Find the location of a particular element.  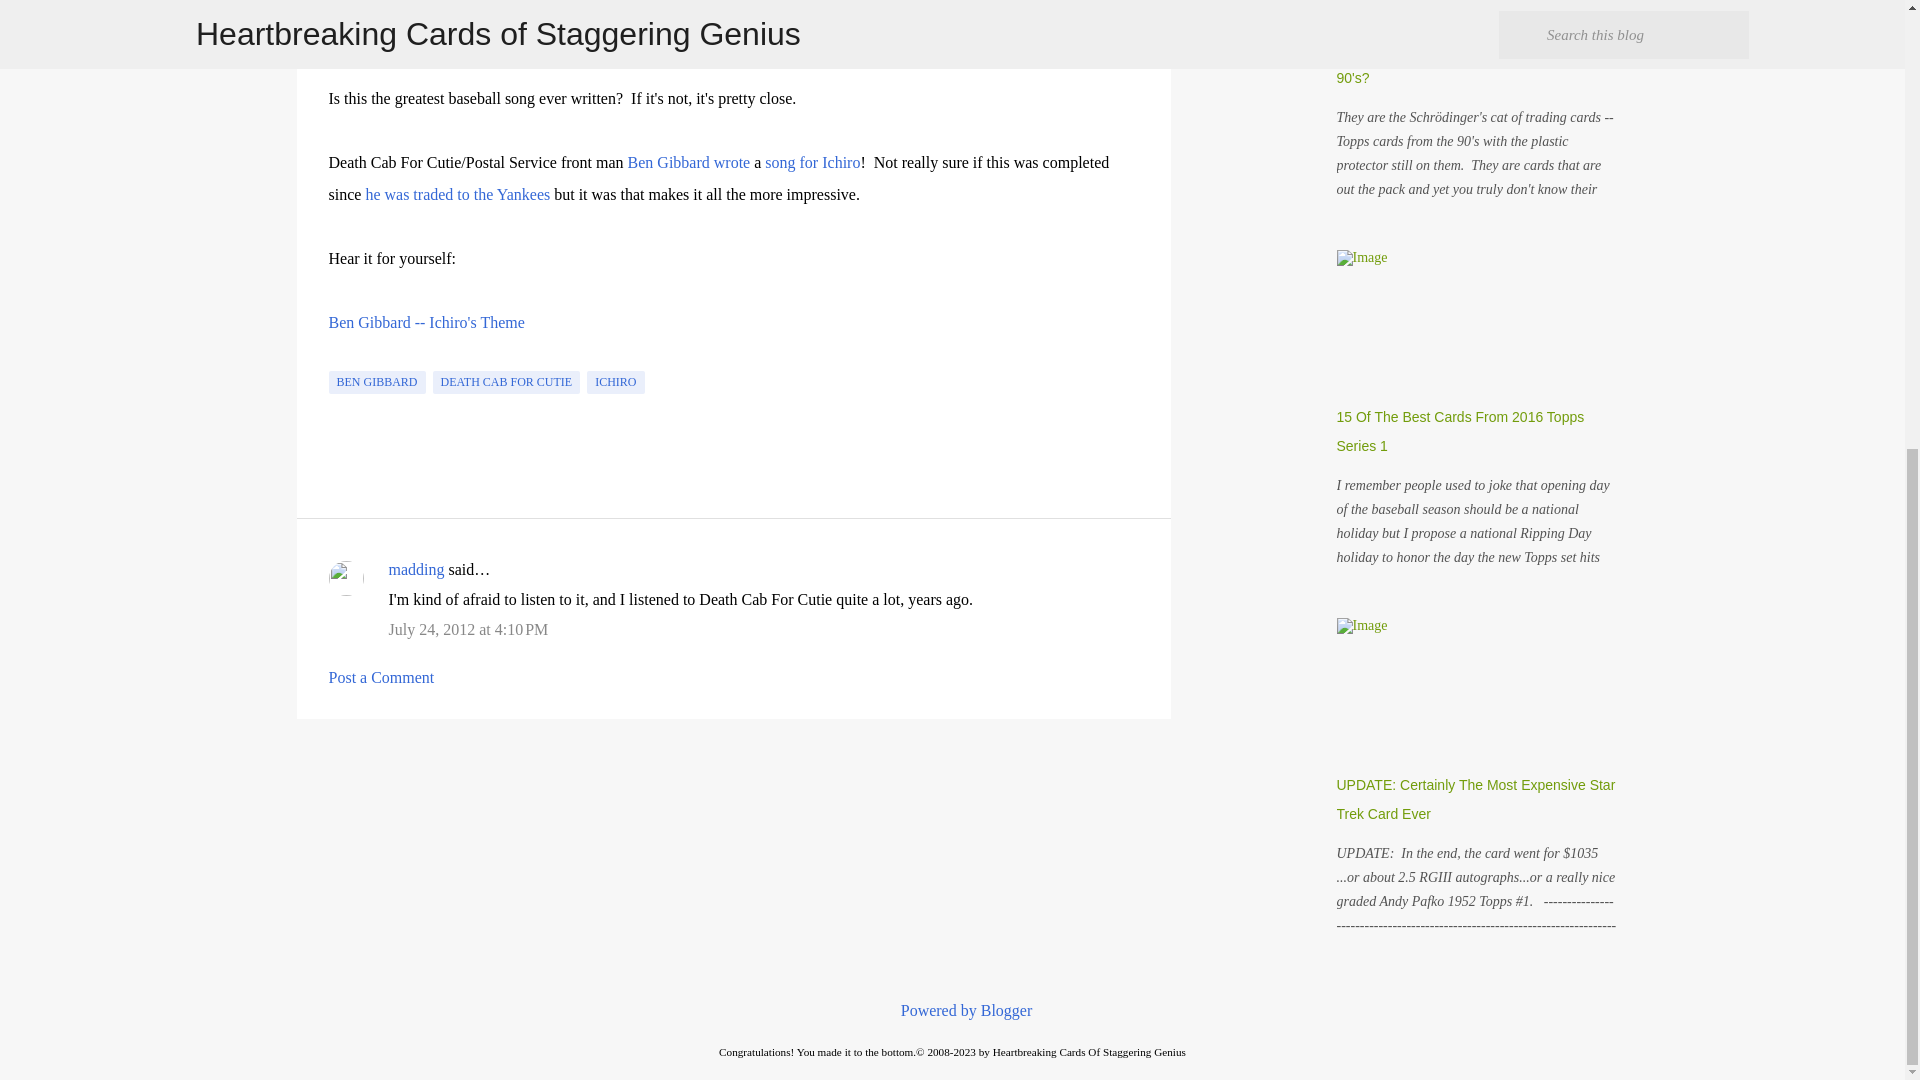

Post a Comment is located at coordinates (380, 676).